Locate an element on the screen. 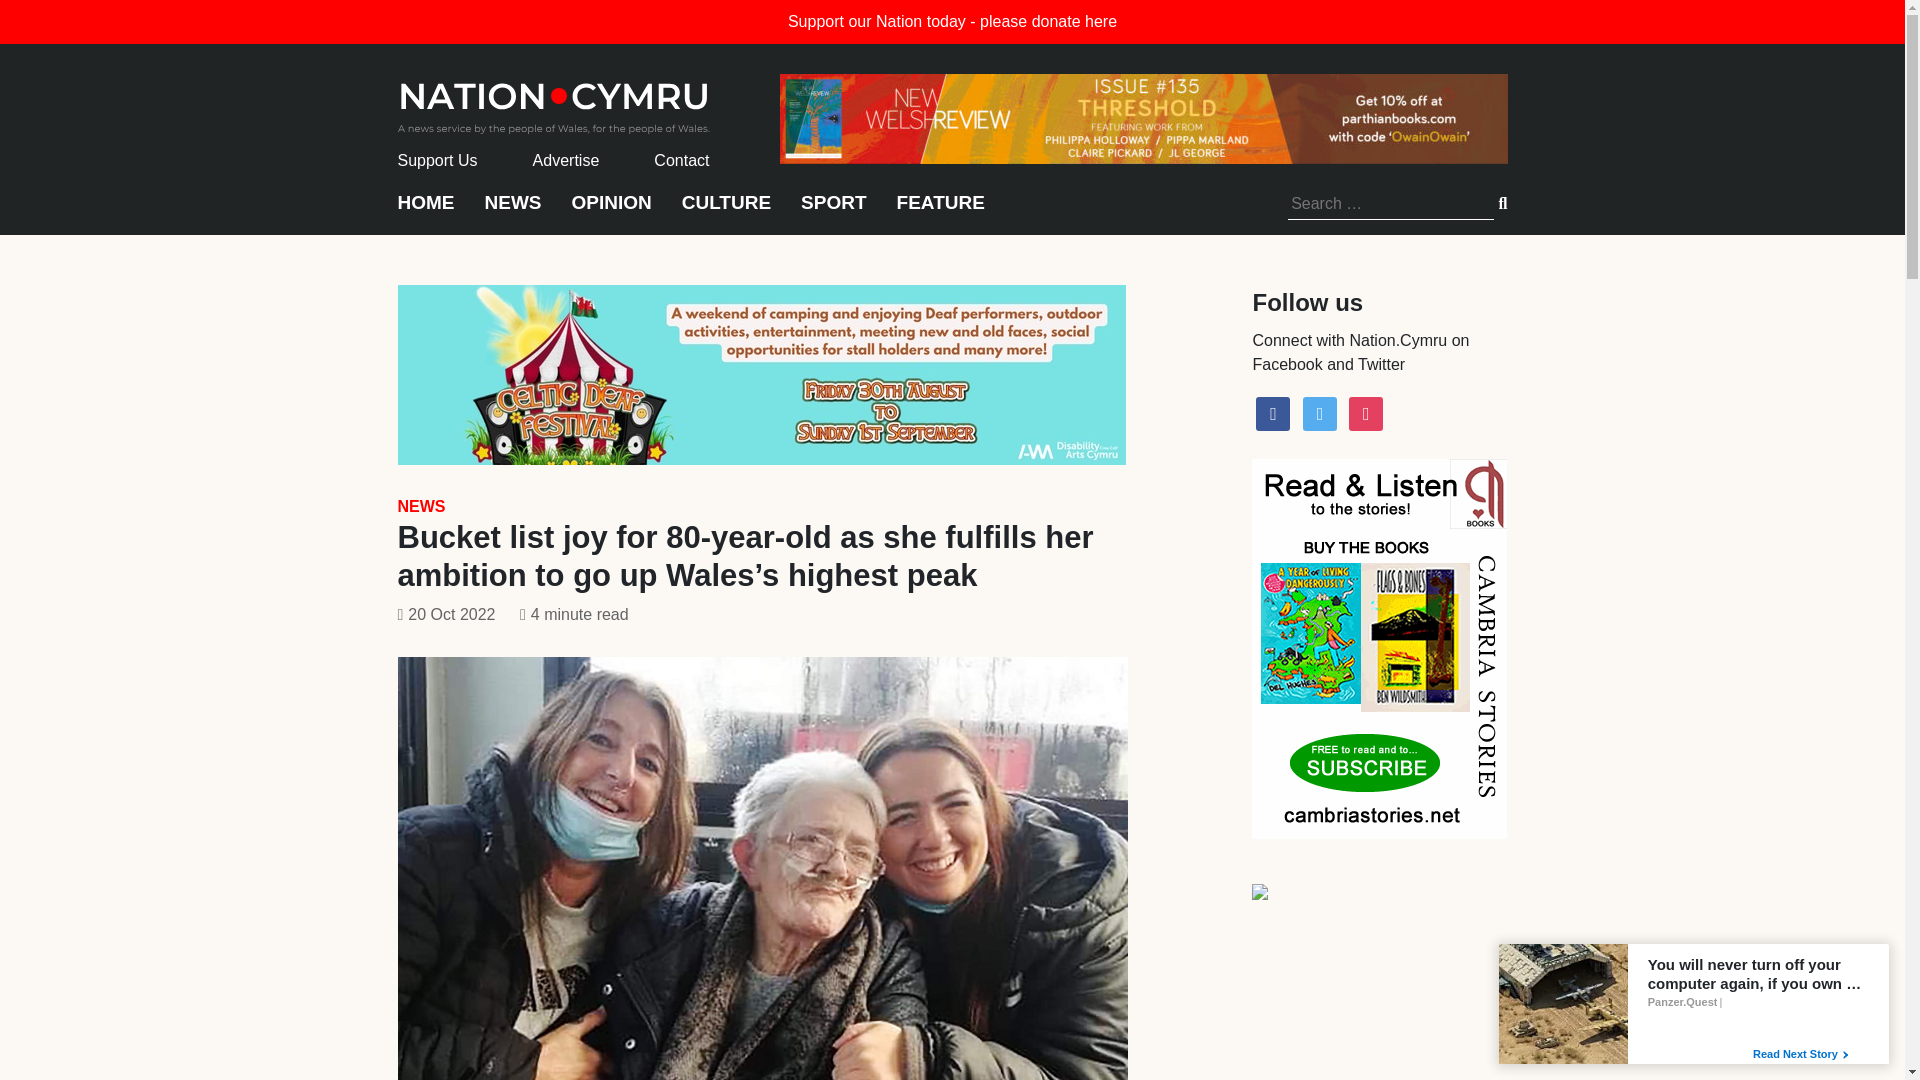  NEWS is located at coordinates (421, 506).